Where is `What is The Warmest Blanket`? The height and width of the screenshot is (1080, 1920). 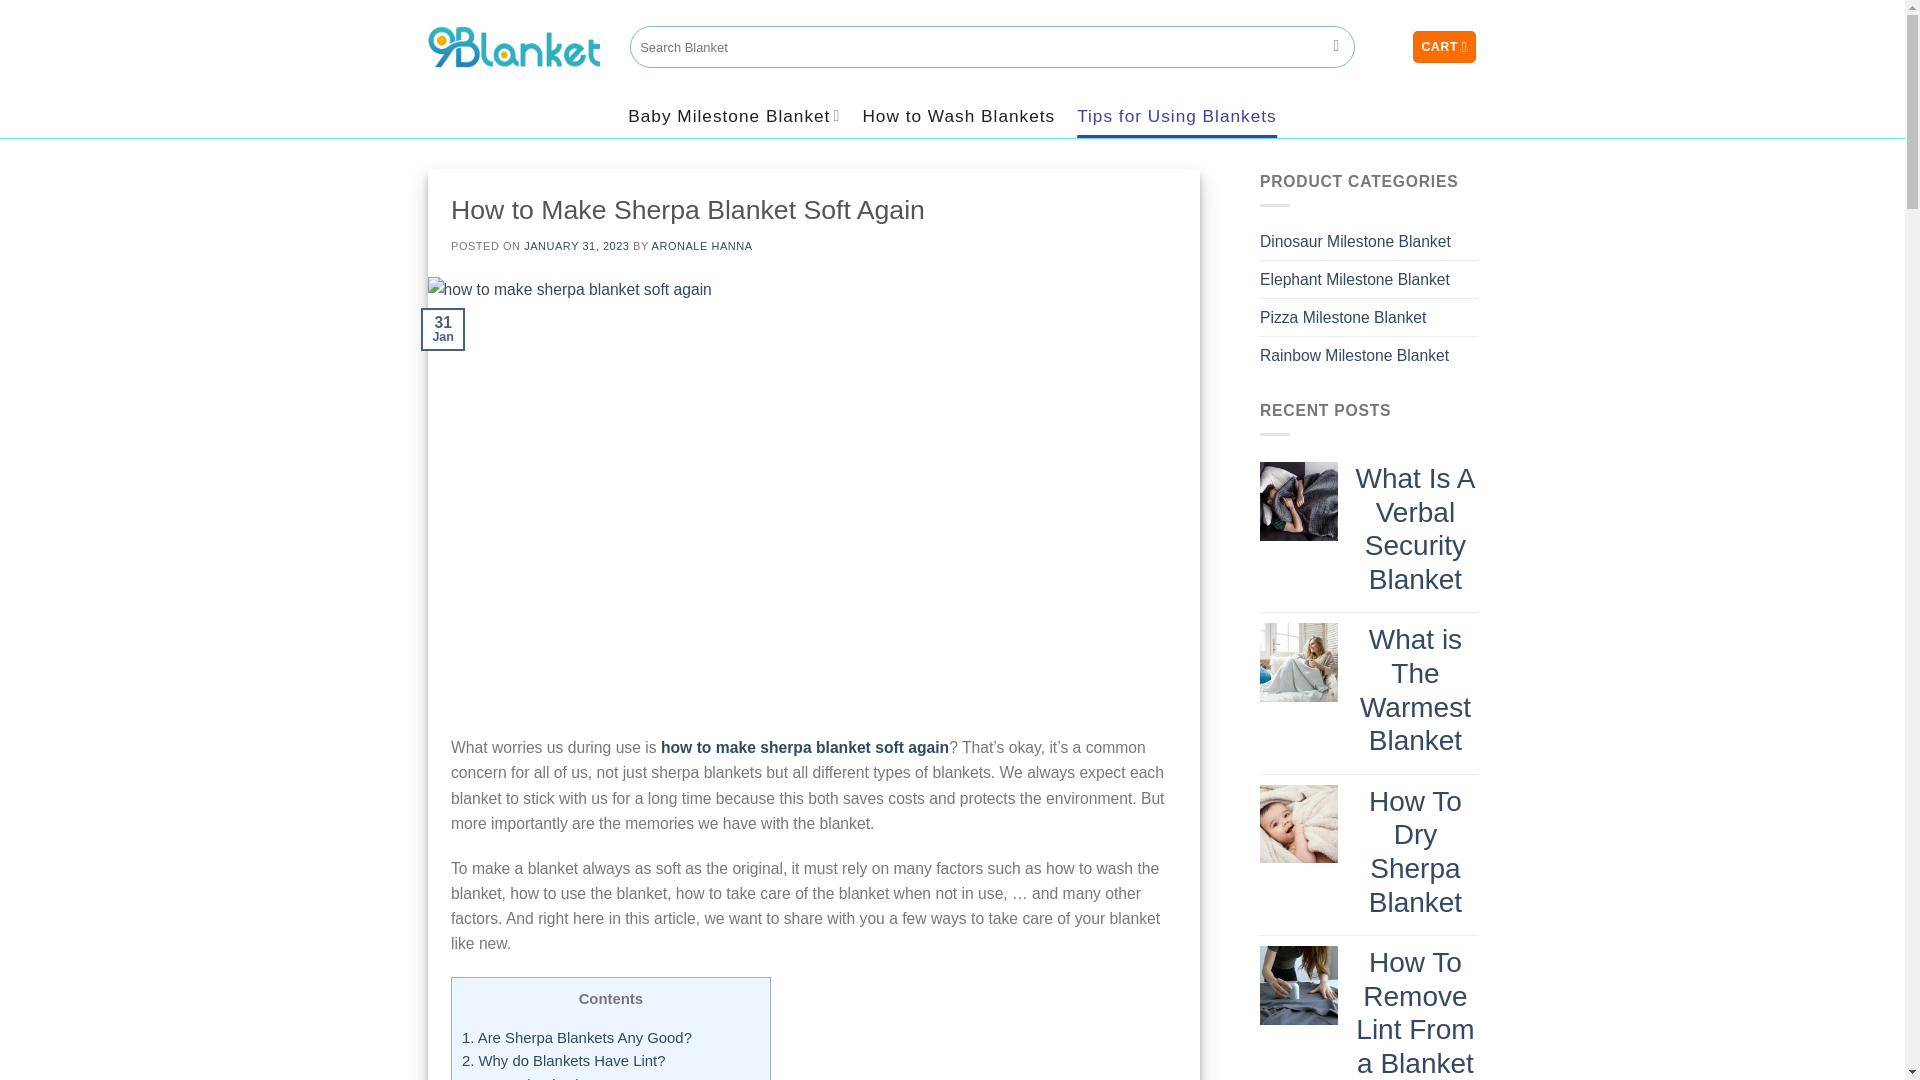
What is The Warmest Blanket is located at coordinates (1414, 690).